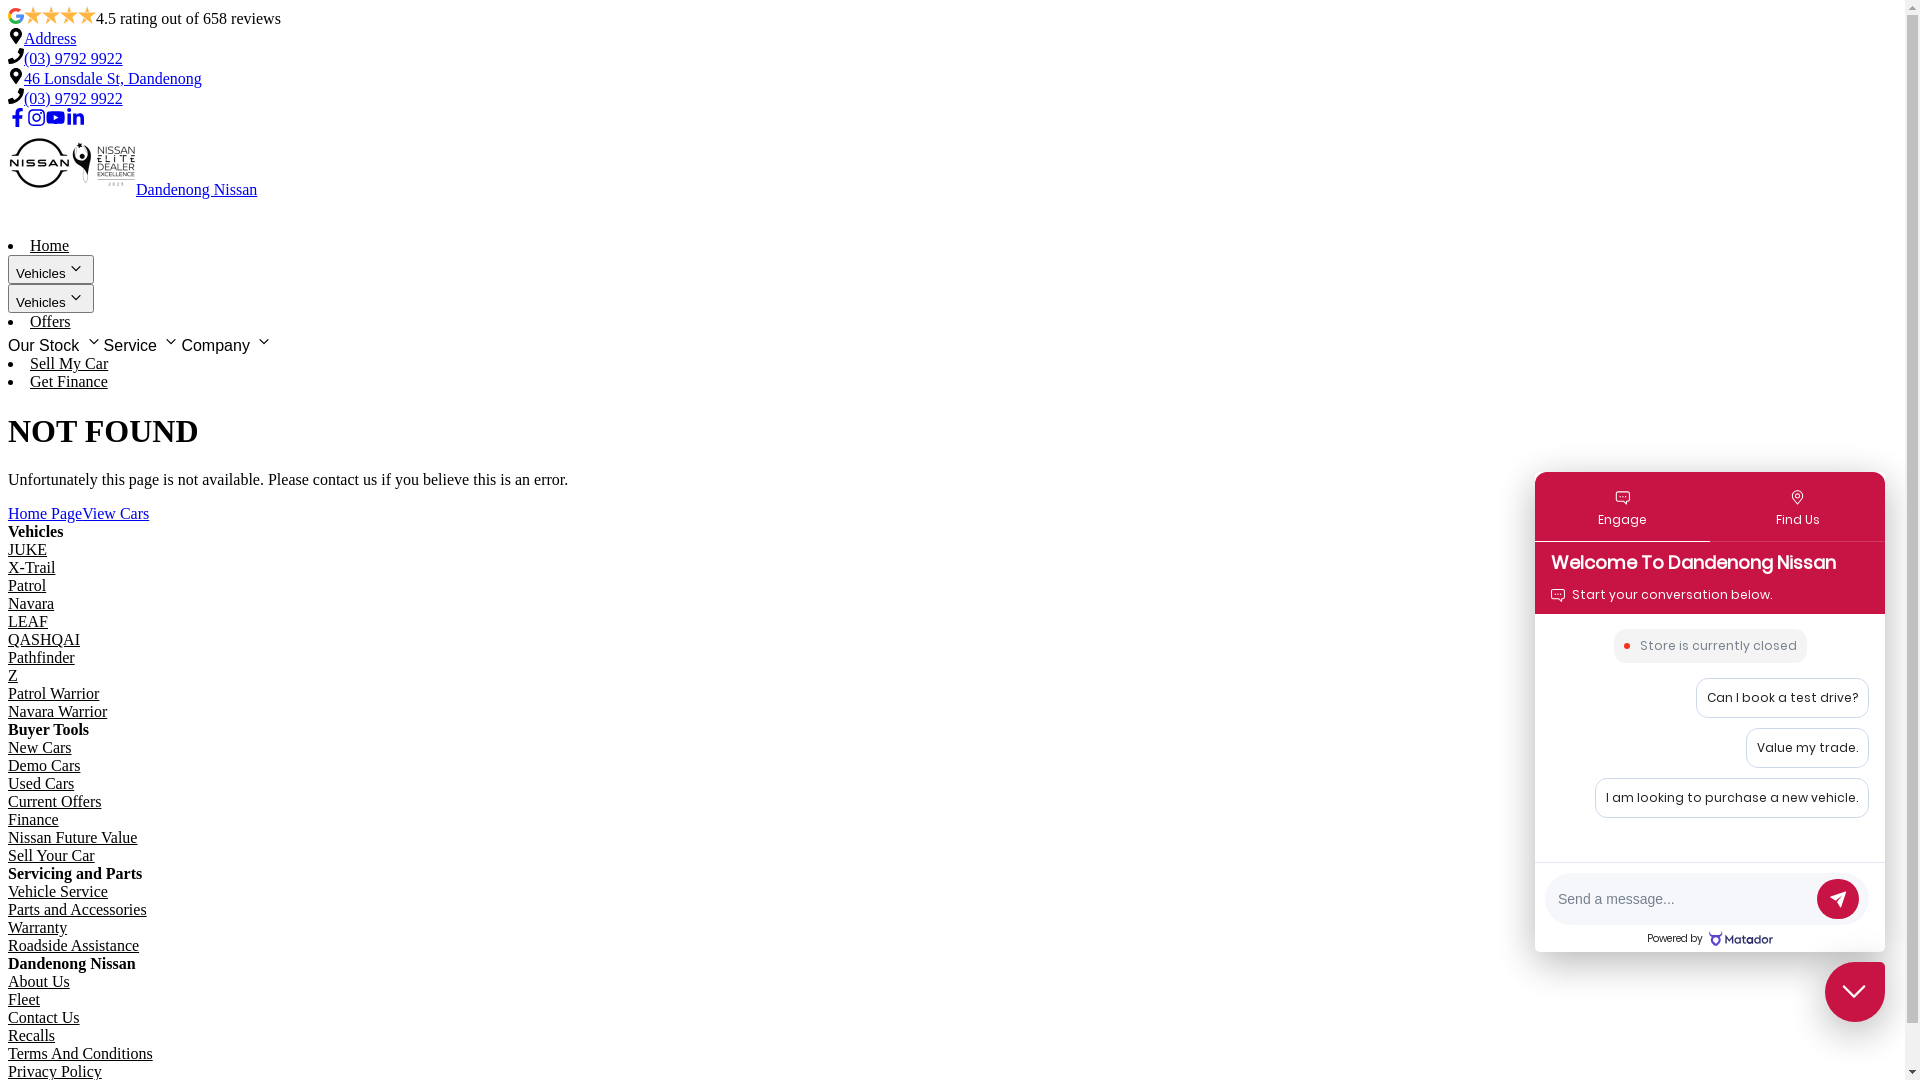 The height and width of the screenshot is (1080, 1920). What do you see at coordinates (44, 766) in the screenshot?
I see `Demo Cars` at bounding box center [44, 766].